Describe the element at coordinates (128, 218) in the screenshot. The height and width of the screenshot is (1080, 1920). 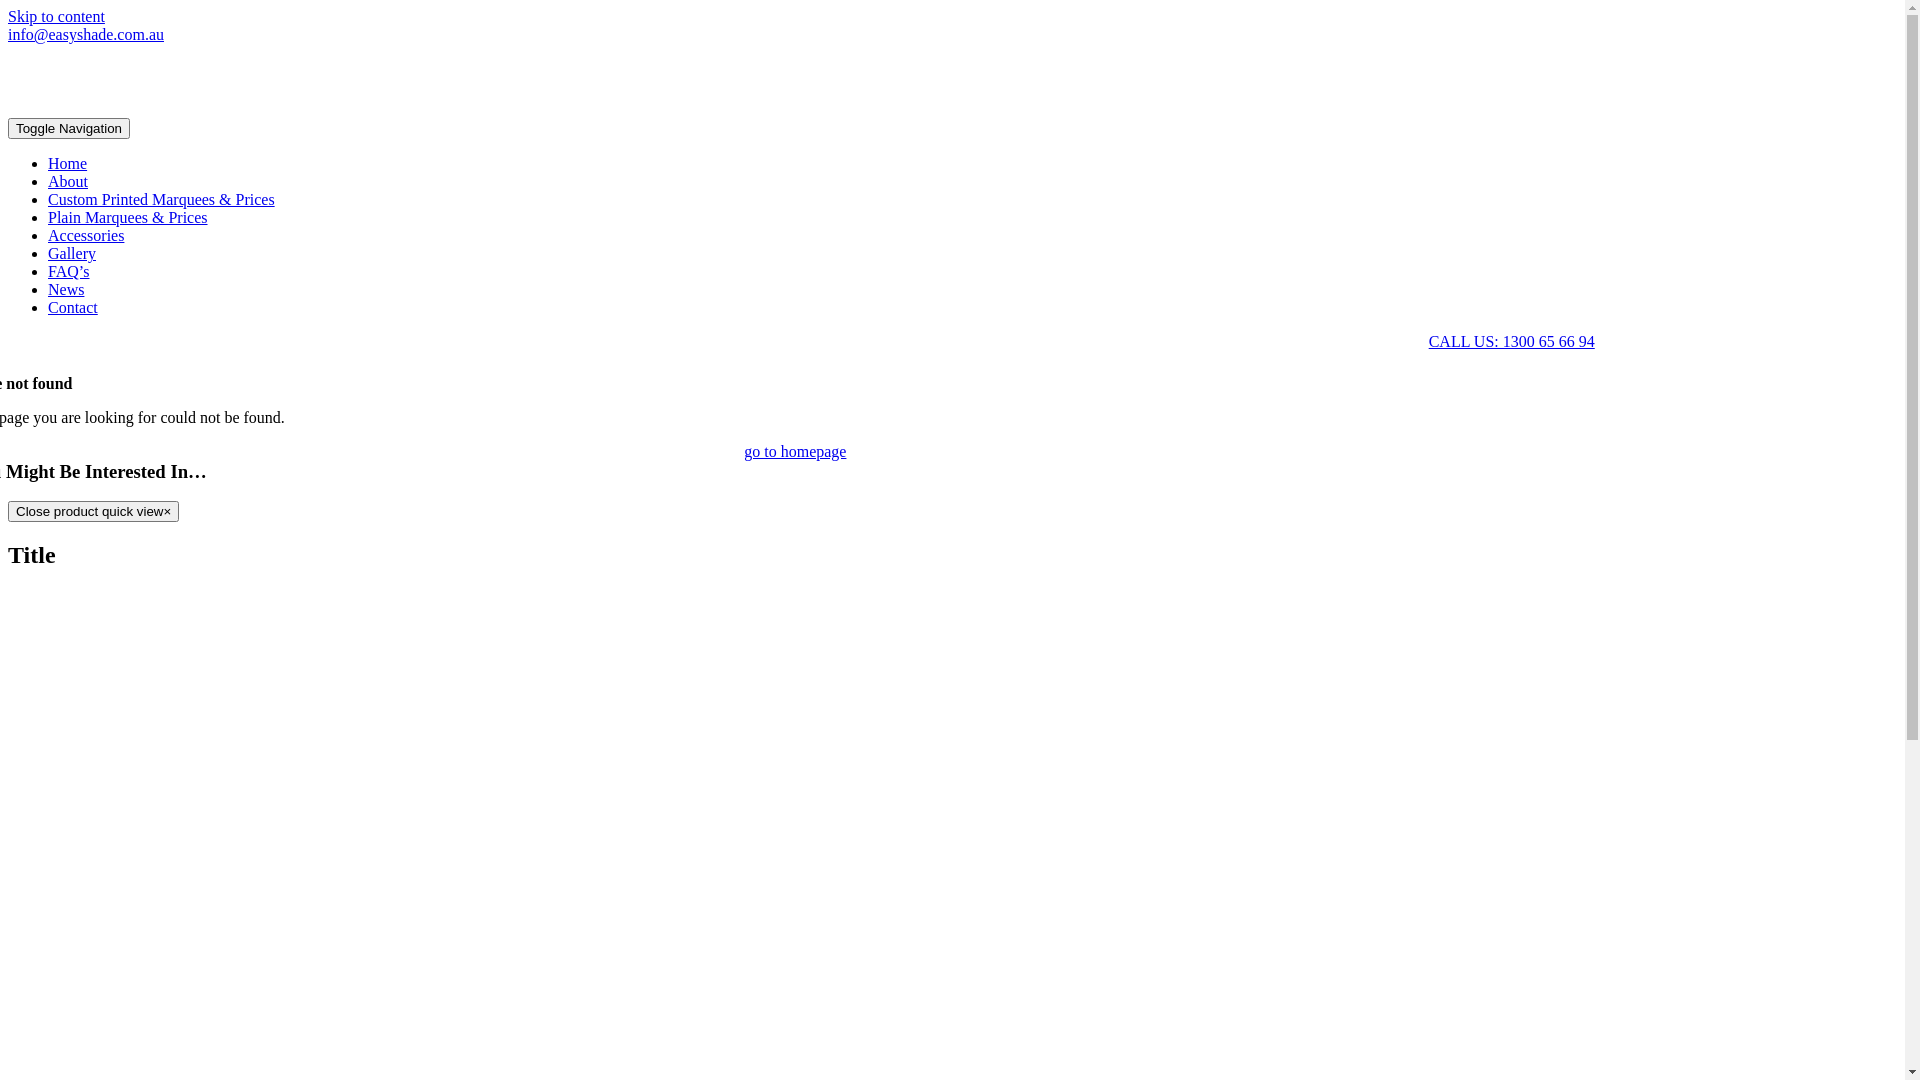
I see `Plain Marquees & Prices` at that location.